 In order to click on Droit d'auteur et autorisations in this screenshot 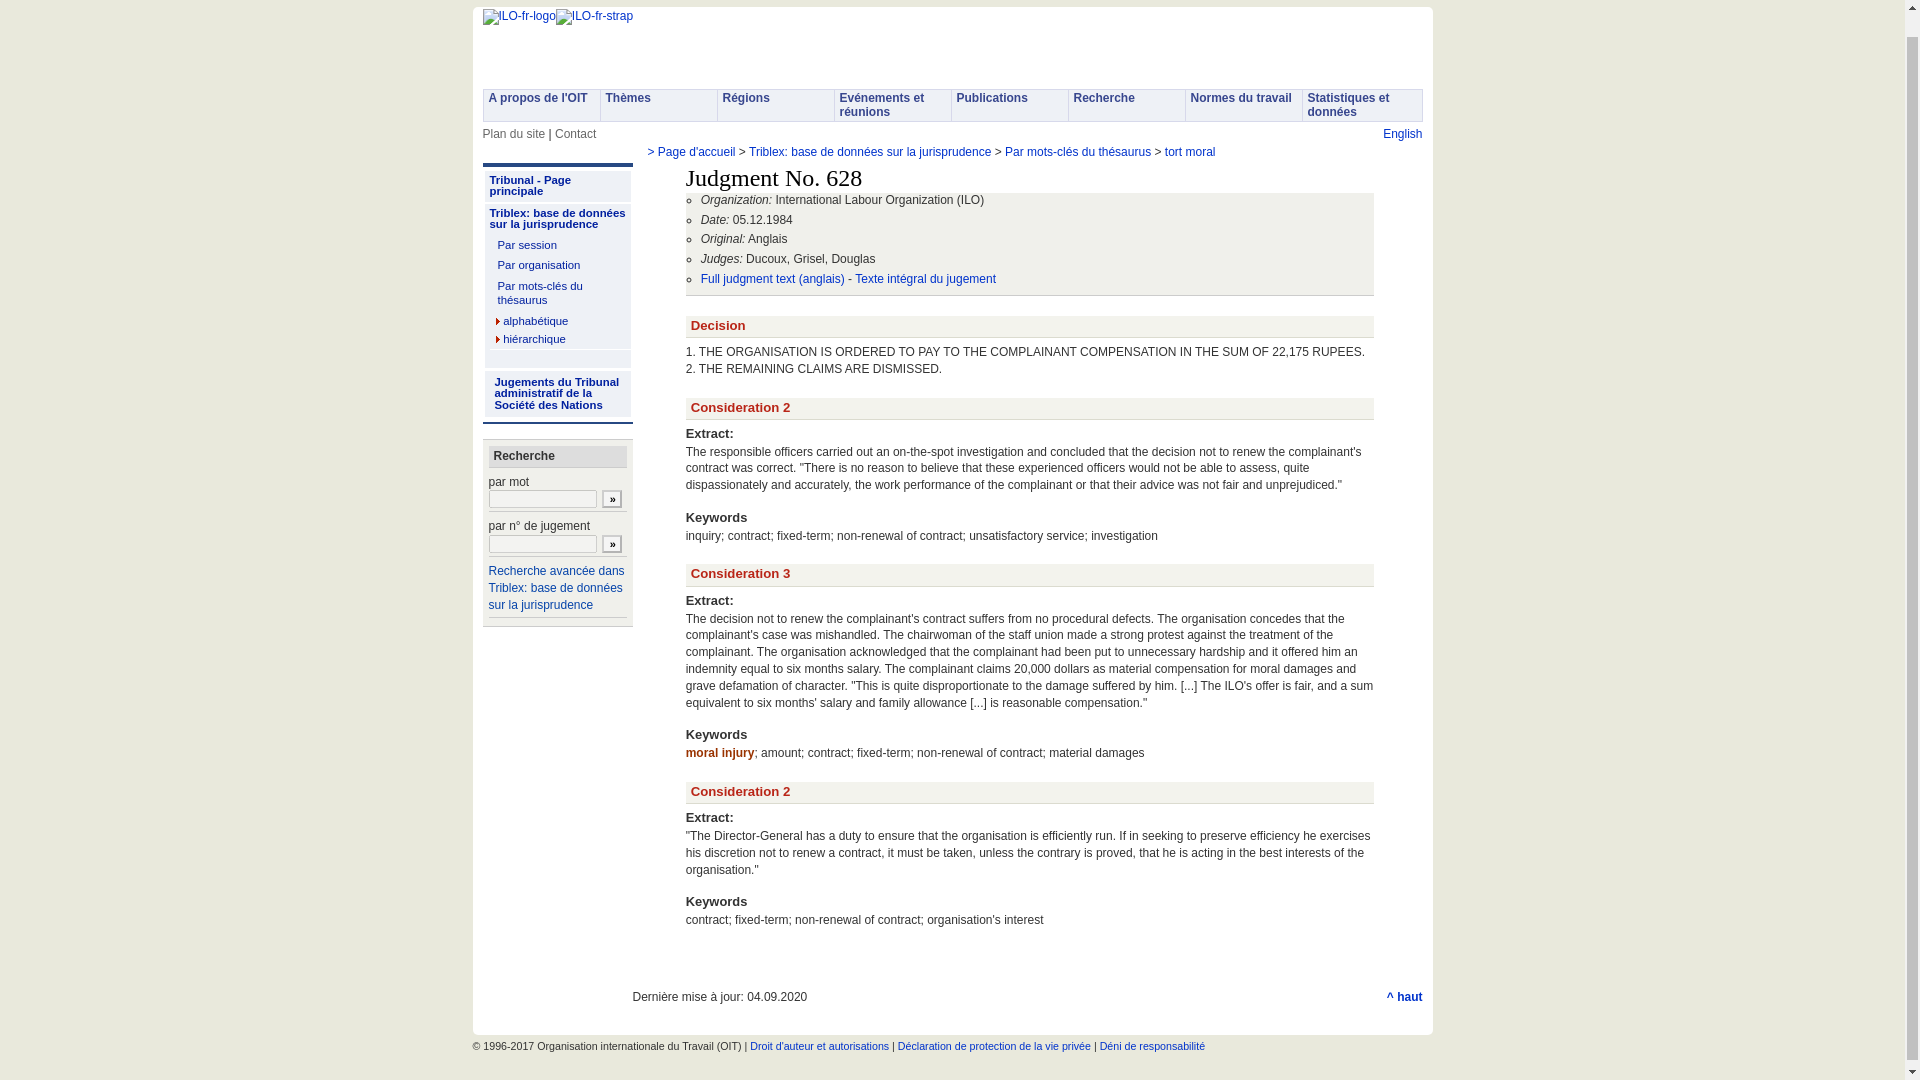, I will do `click(819, 1046)`.